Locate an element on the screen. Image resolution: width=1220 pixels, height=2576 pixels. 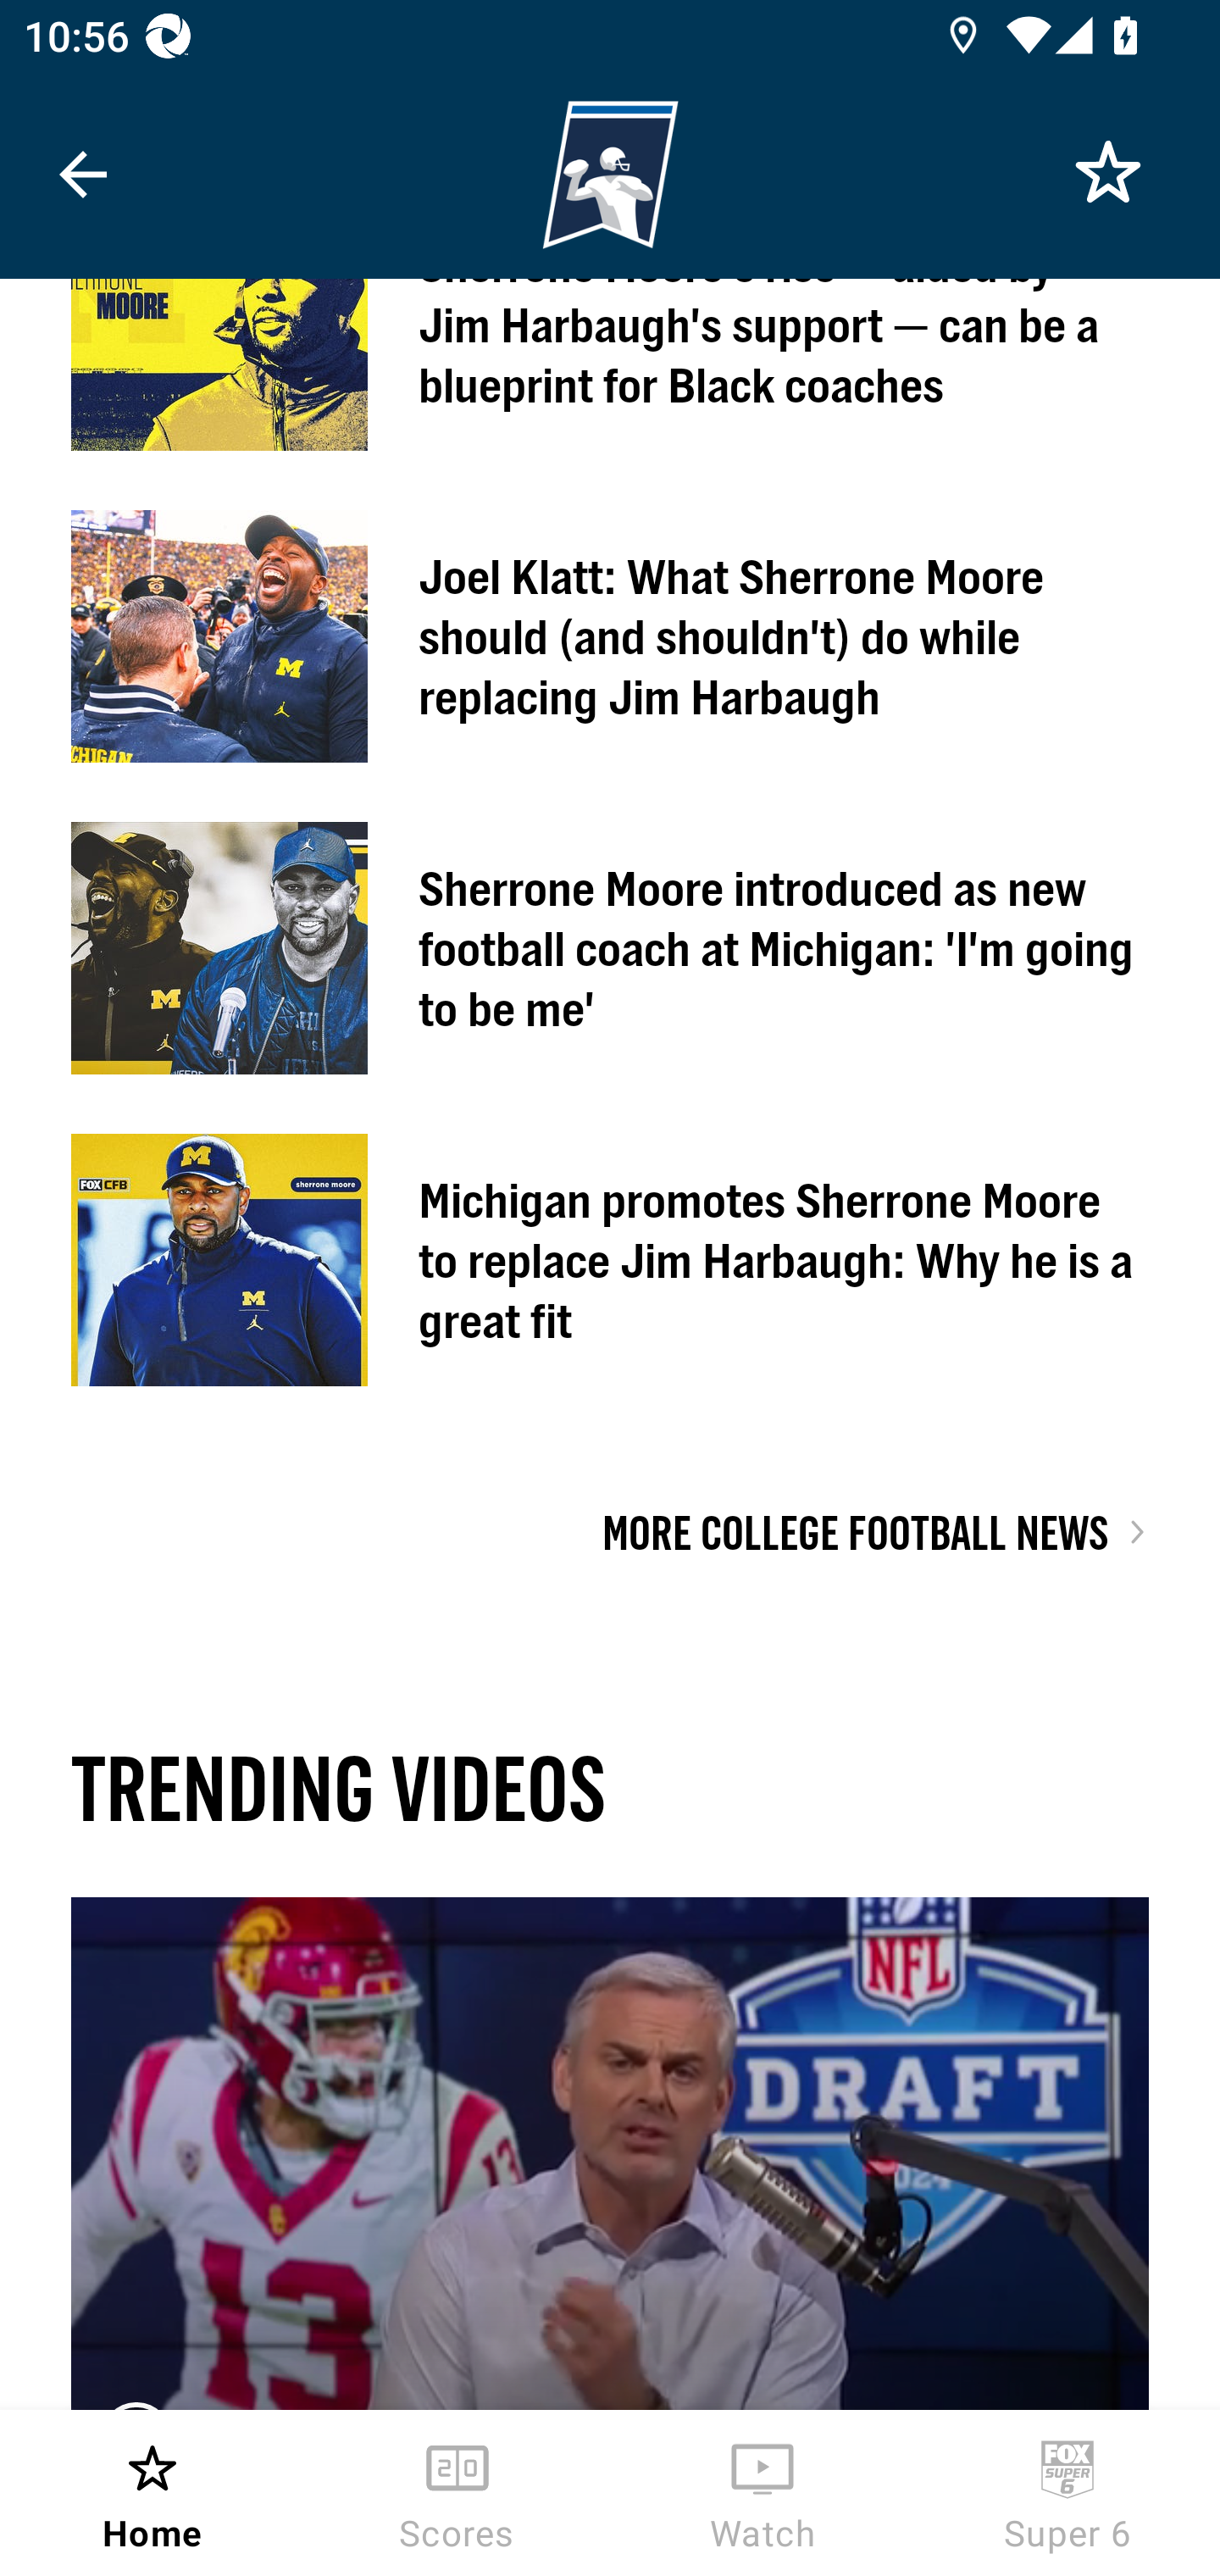
Navigate up is located at coordinates (83, 175).